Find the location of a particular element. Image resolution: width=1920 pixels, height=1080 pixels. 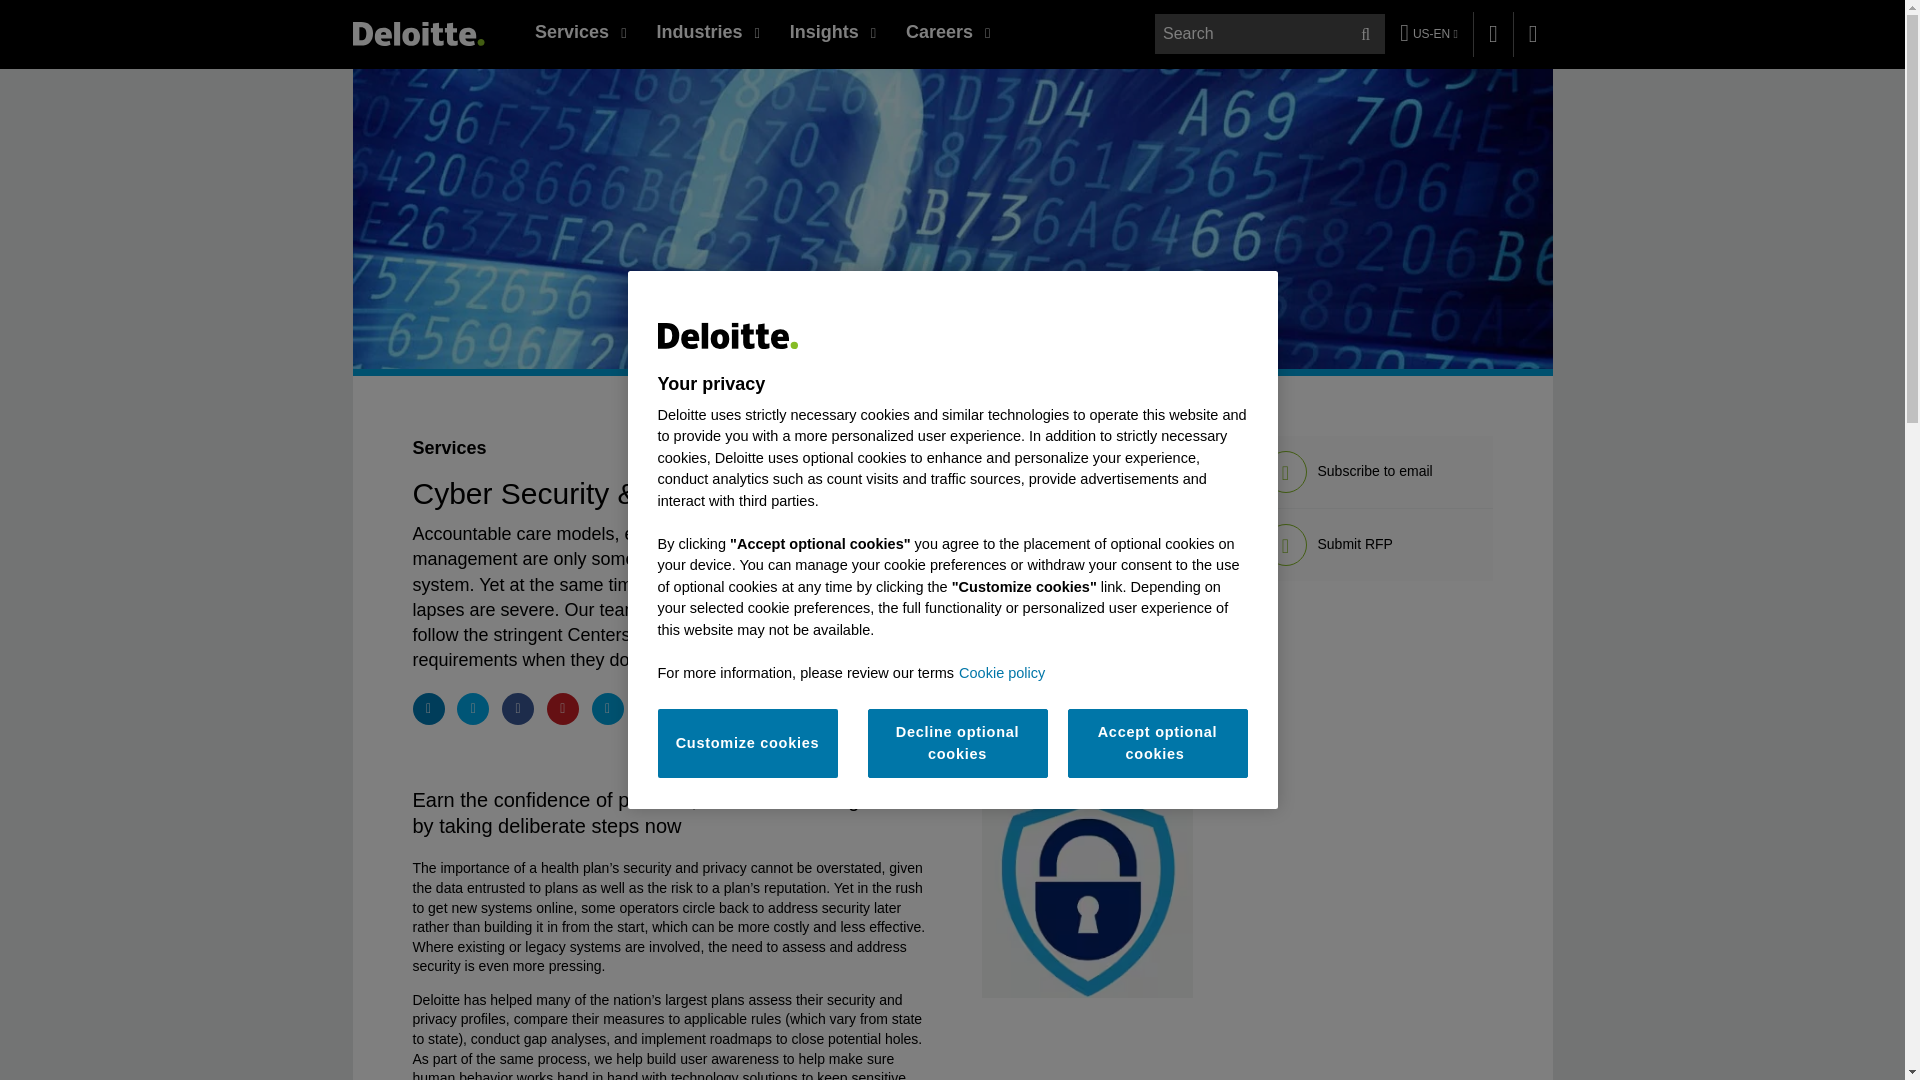

Share on Twitter is located at coordinates (472, 708).